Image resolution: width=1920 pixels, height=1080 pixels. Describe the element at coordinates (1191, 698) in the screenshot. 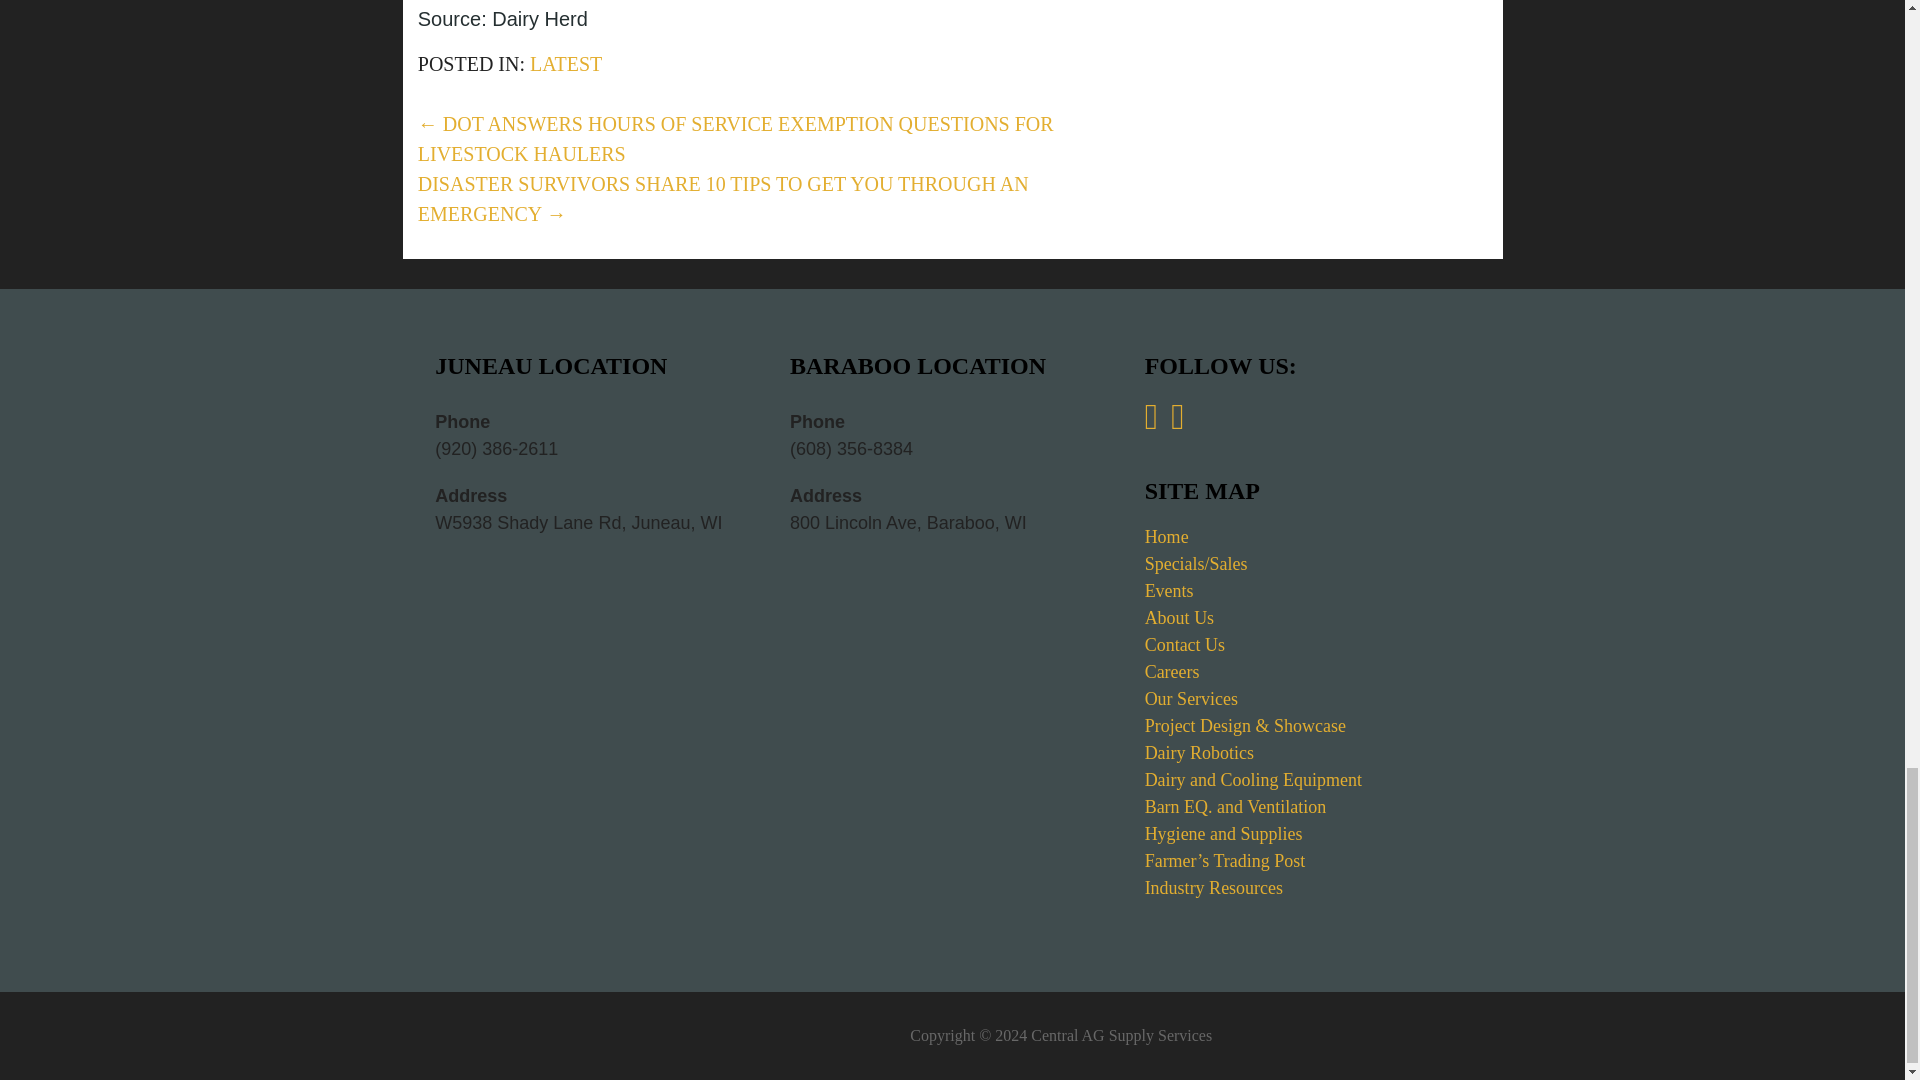

I see `Our Services` at that location.